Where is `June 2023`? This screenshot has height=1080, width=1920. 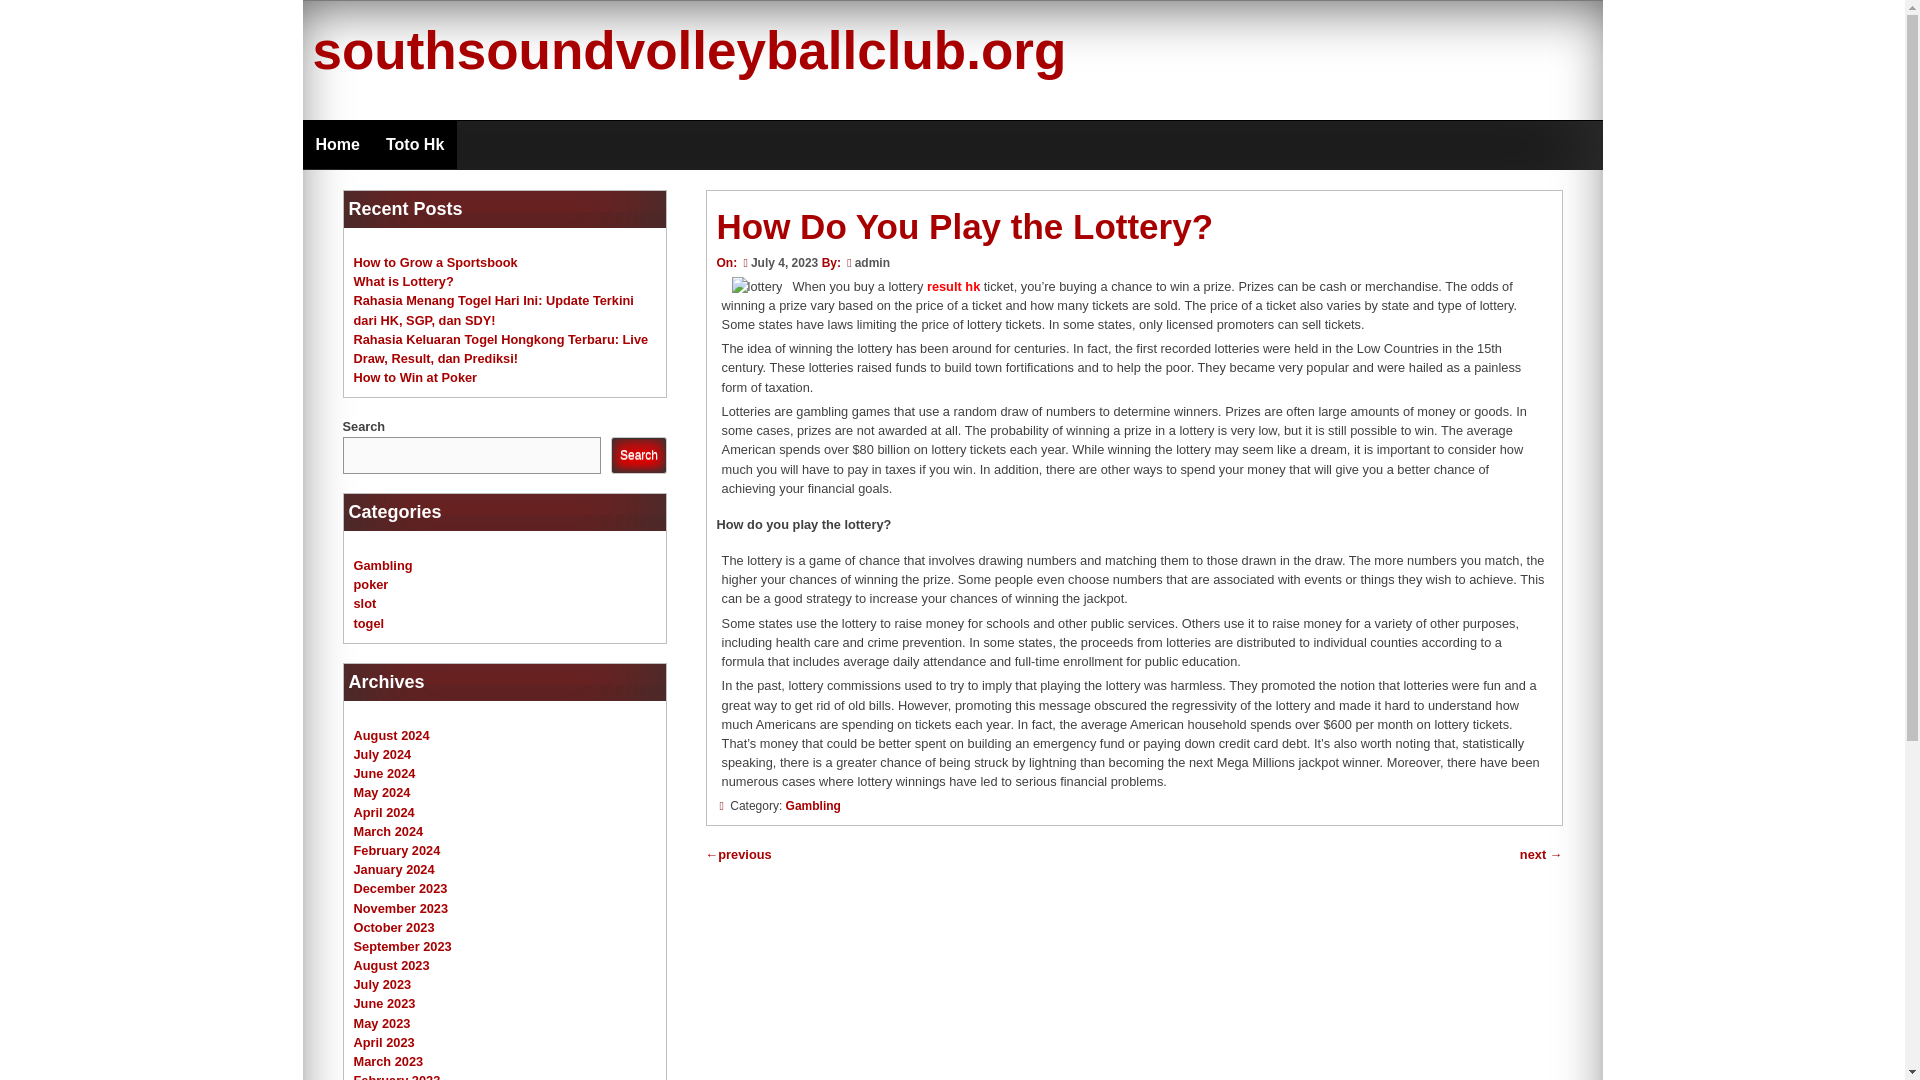 June 2023 is located at coordinates (384, 1002).